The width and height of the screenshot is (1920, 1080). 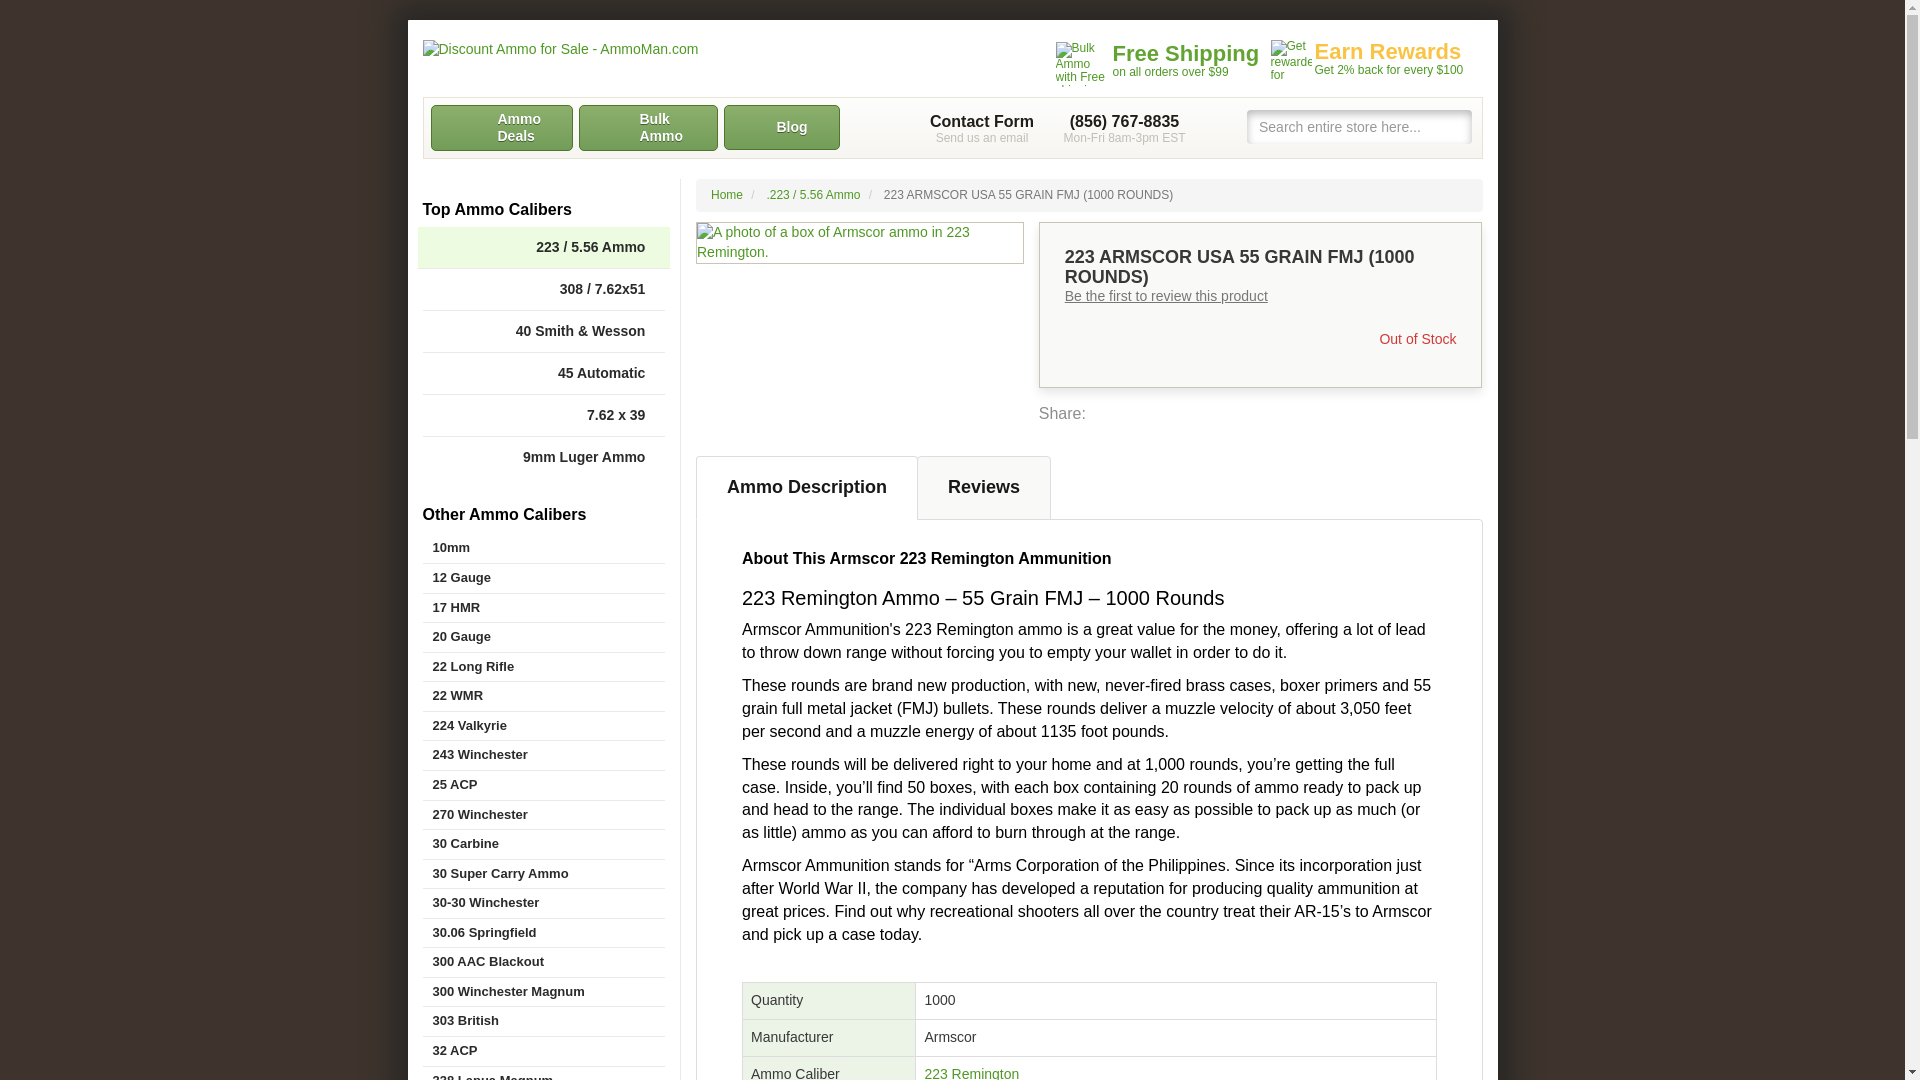 What do you see at coordinates (971, 1072) in the screenshot?
I see `223 Remington` at bounding box center [971, 1072].